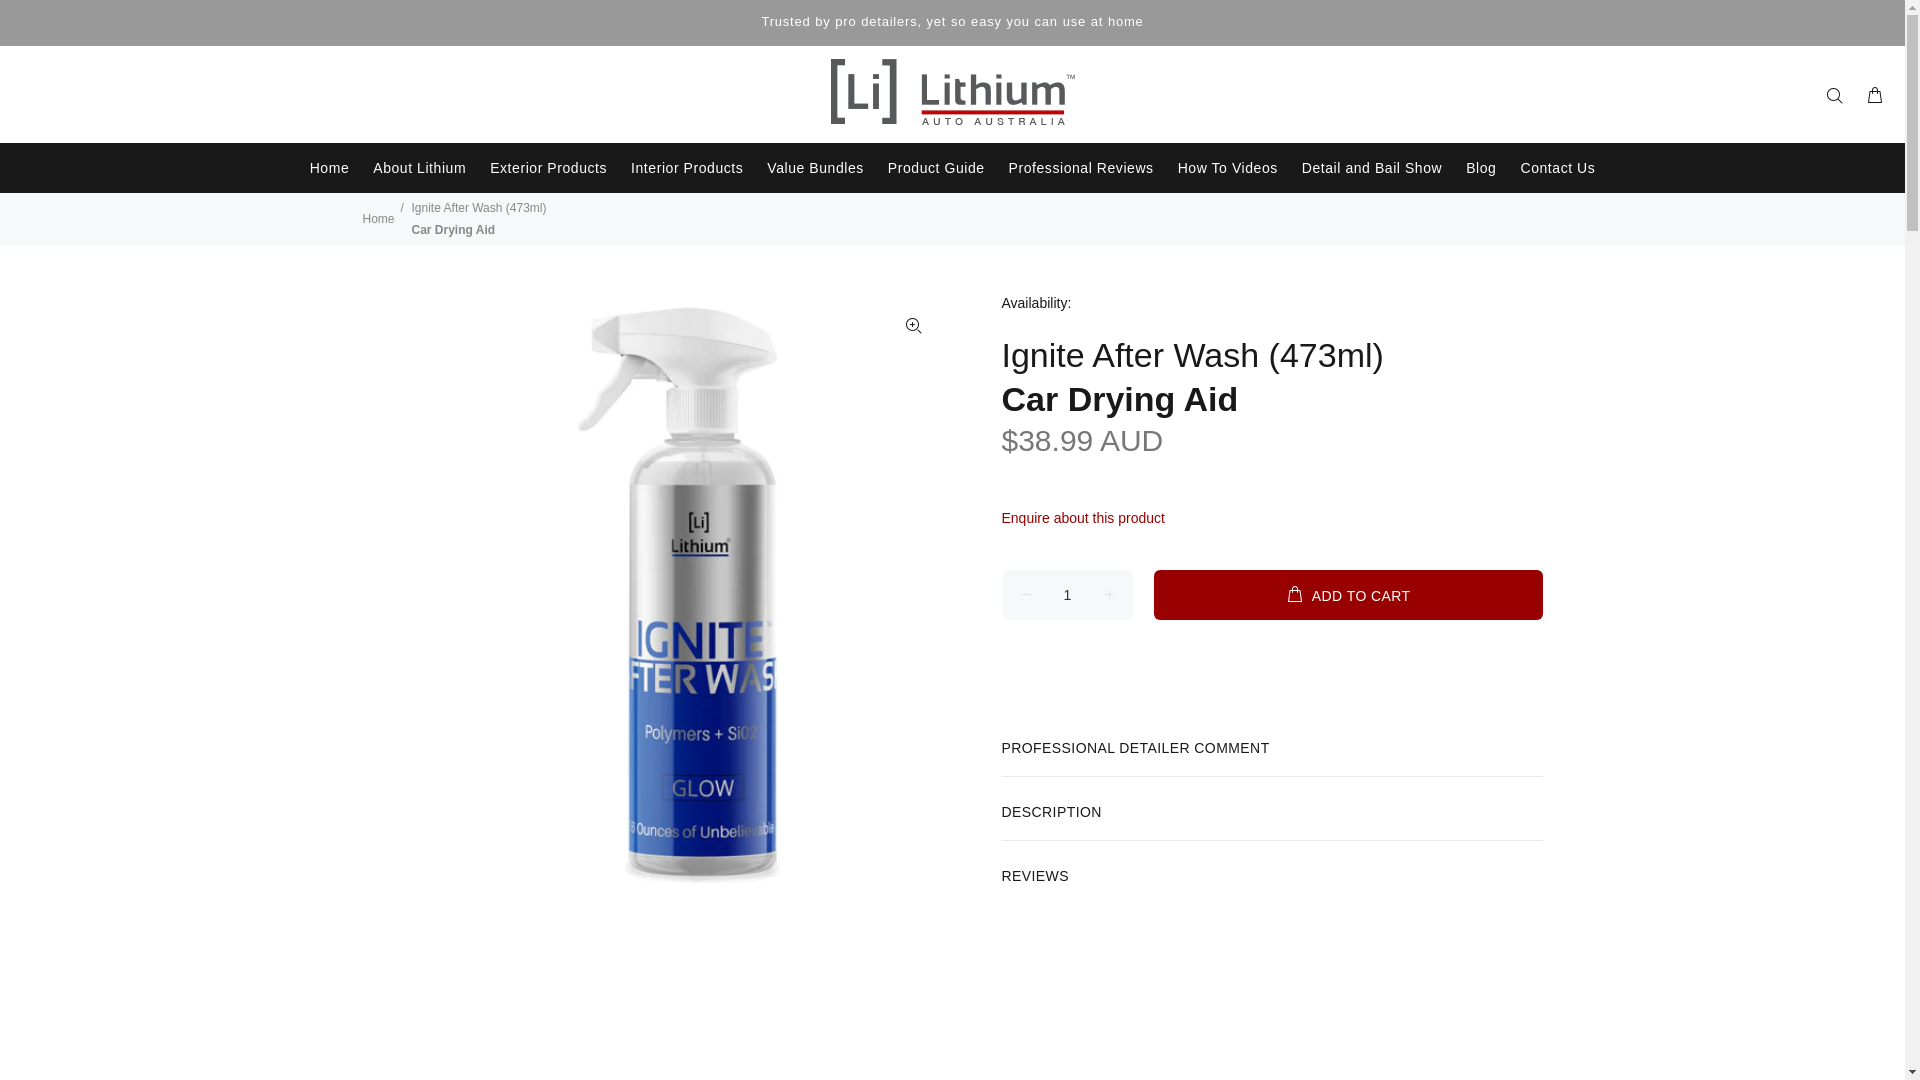 The height and width of the screenshot is (1080, 1920). I want to click on How To Videos, so click(1228, 168).